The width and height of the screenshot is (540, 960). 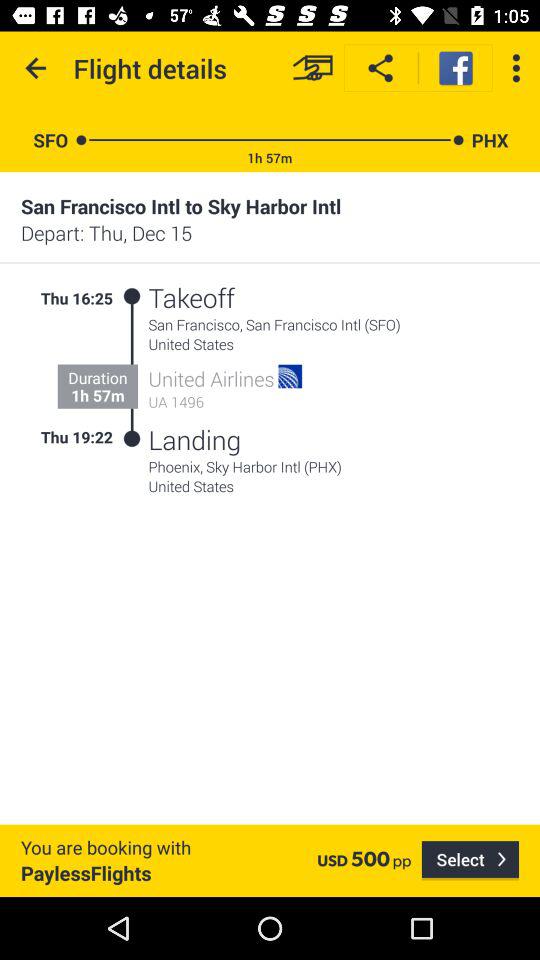 I want to click on select the icon next to pp item, so click(x=470, y=860).